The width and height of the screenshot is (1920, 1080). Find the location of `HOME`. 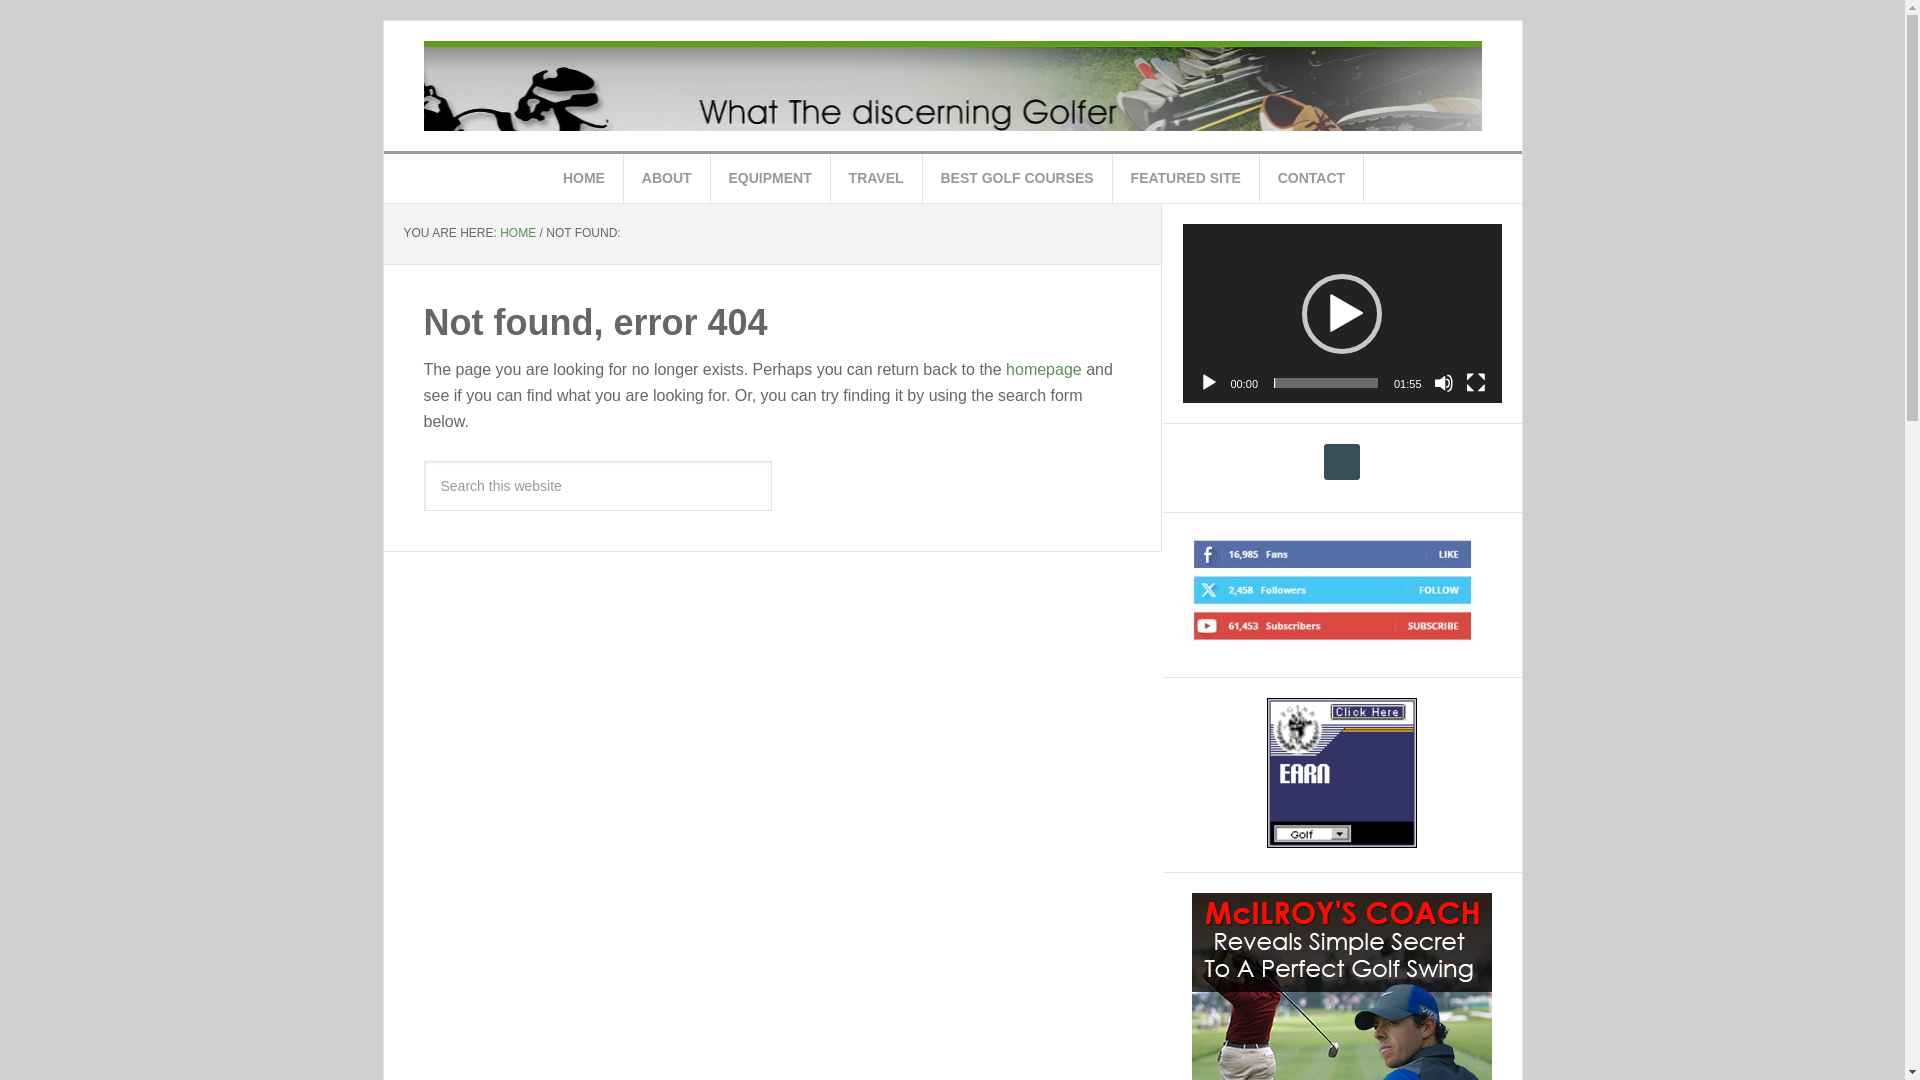

HOME is located at coordinates (584, 178).